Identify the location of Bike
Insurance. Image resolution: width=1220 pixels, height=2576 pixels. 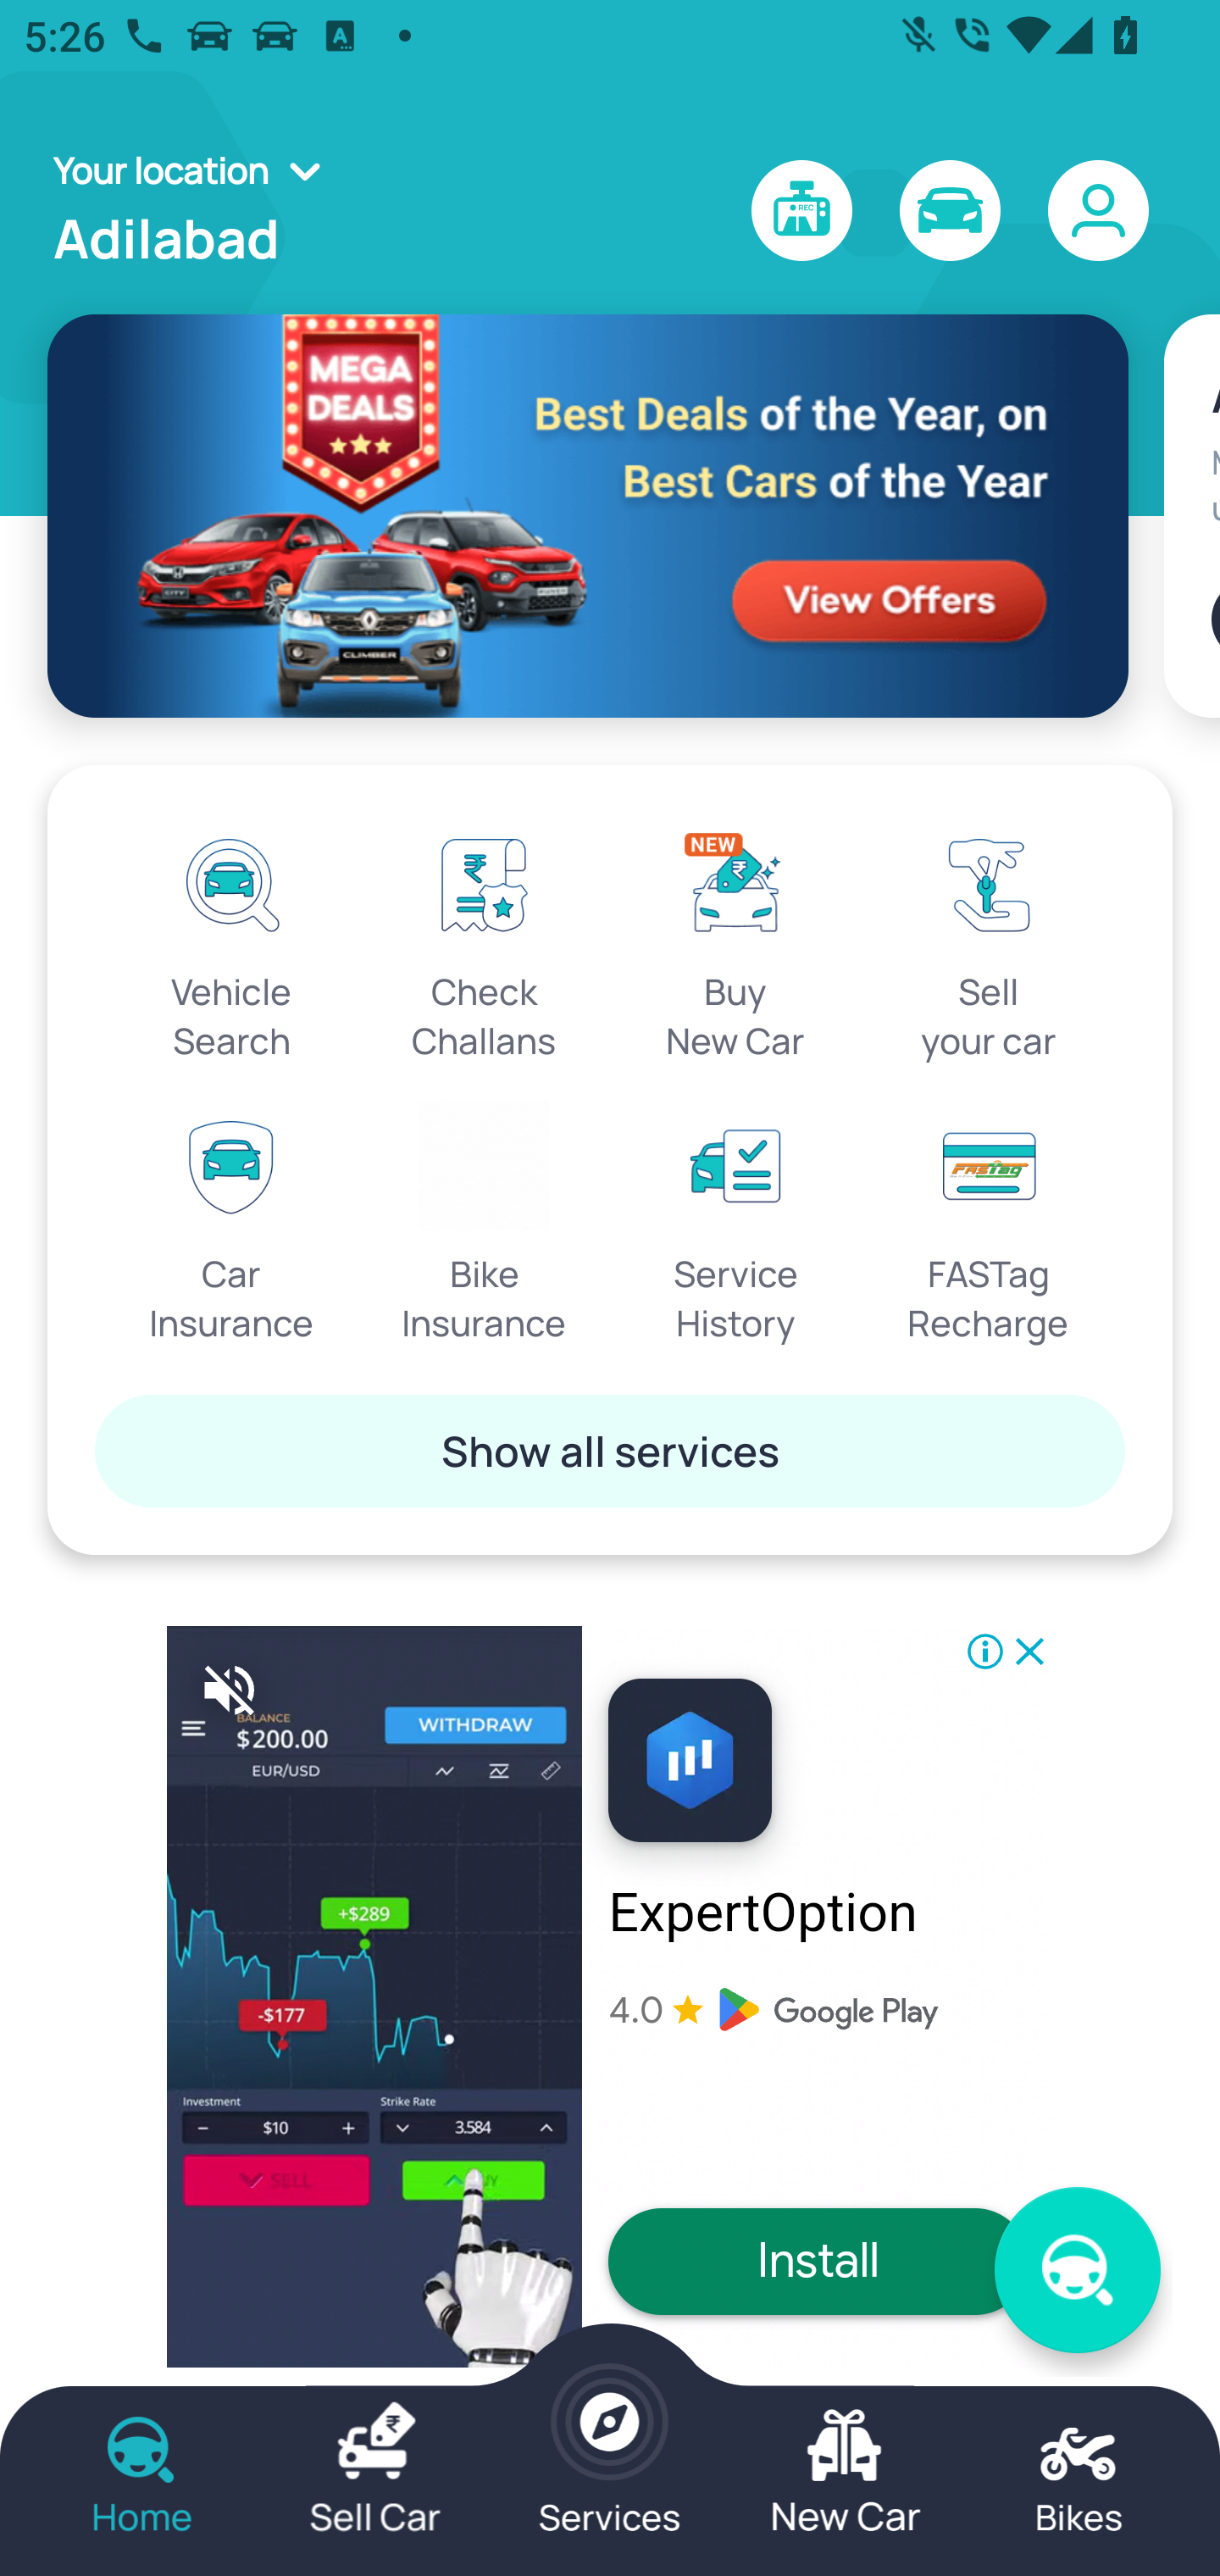
(485, 1224).